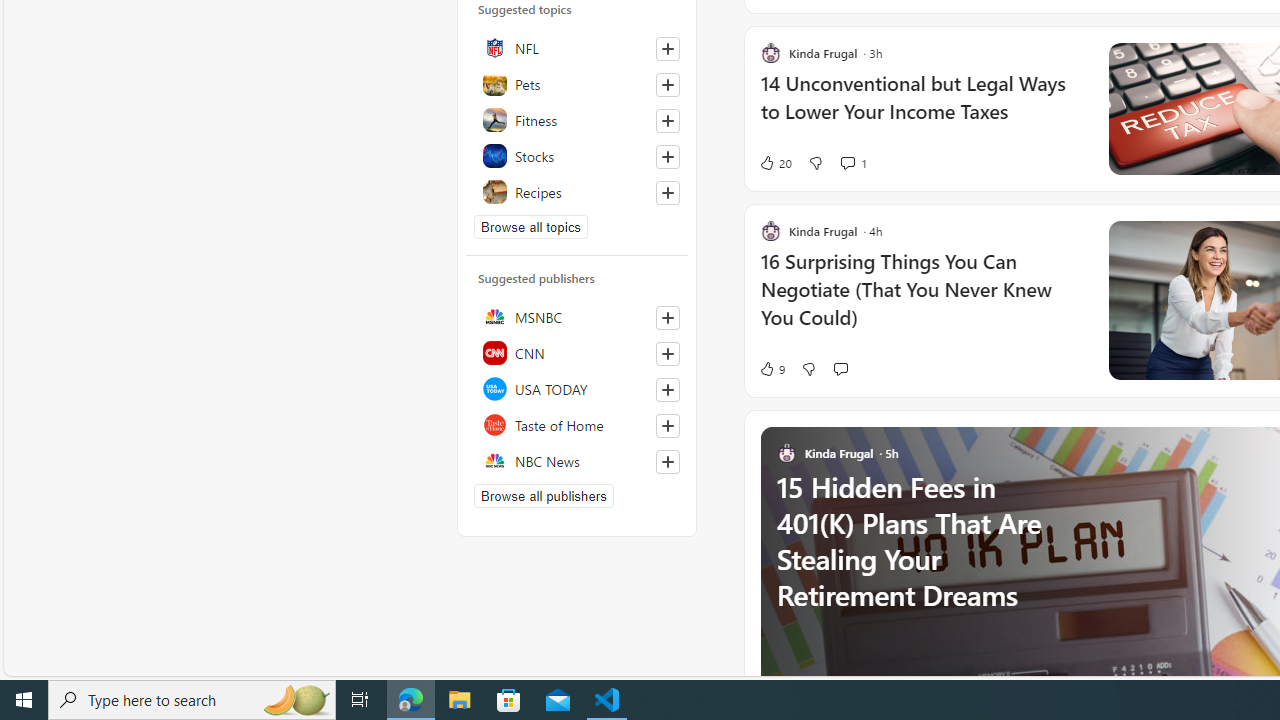 The image size is (1280, 720). I want to click on View comments 1 Comment, so click(852, 162).